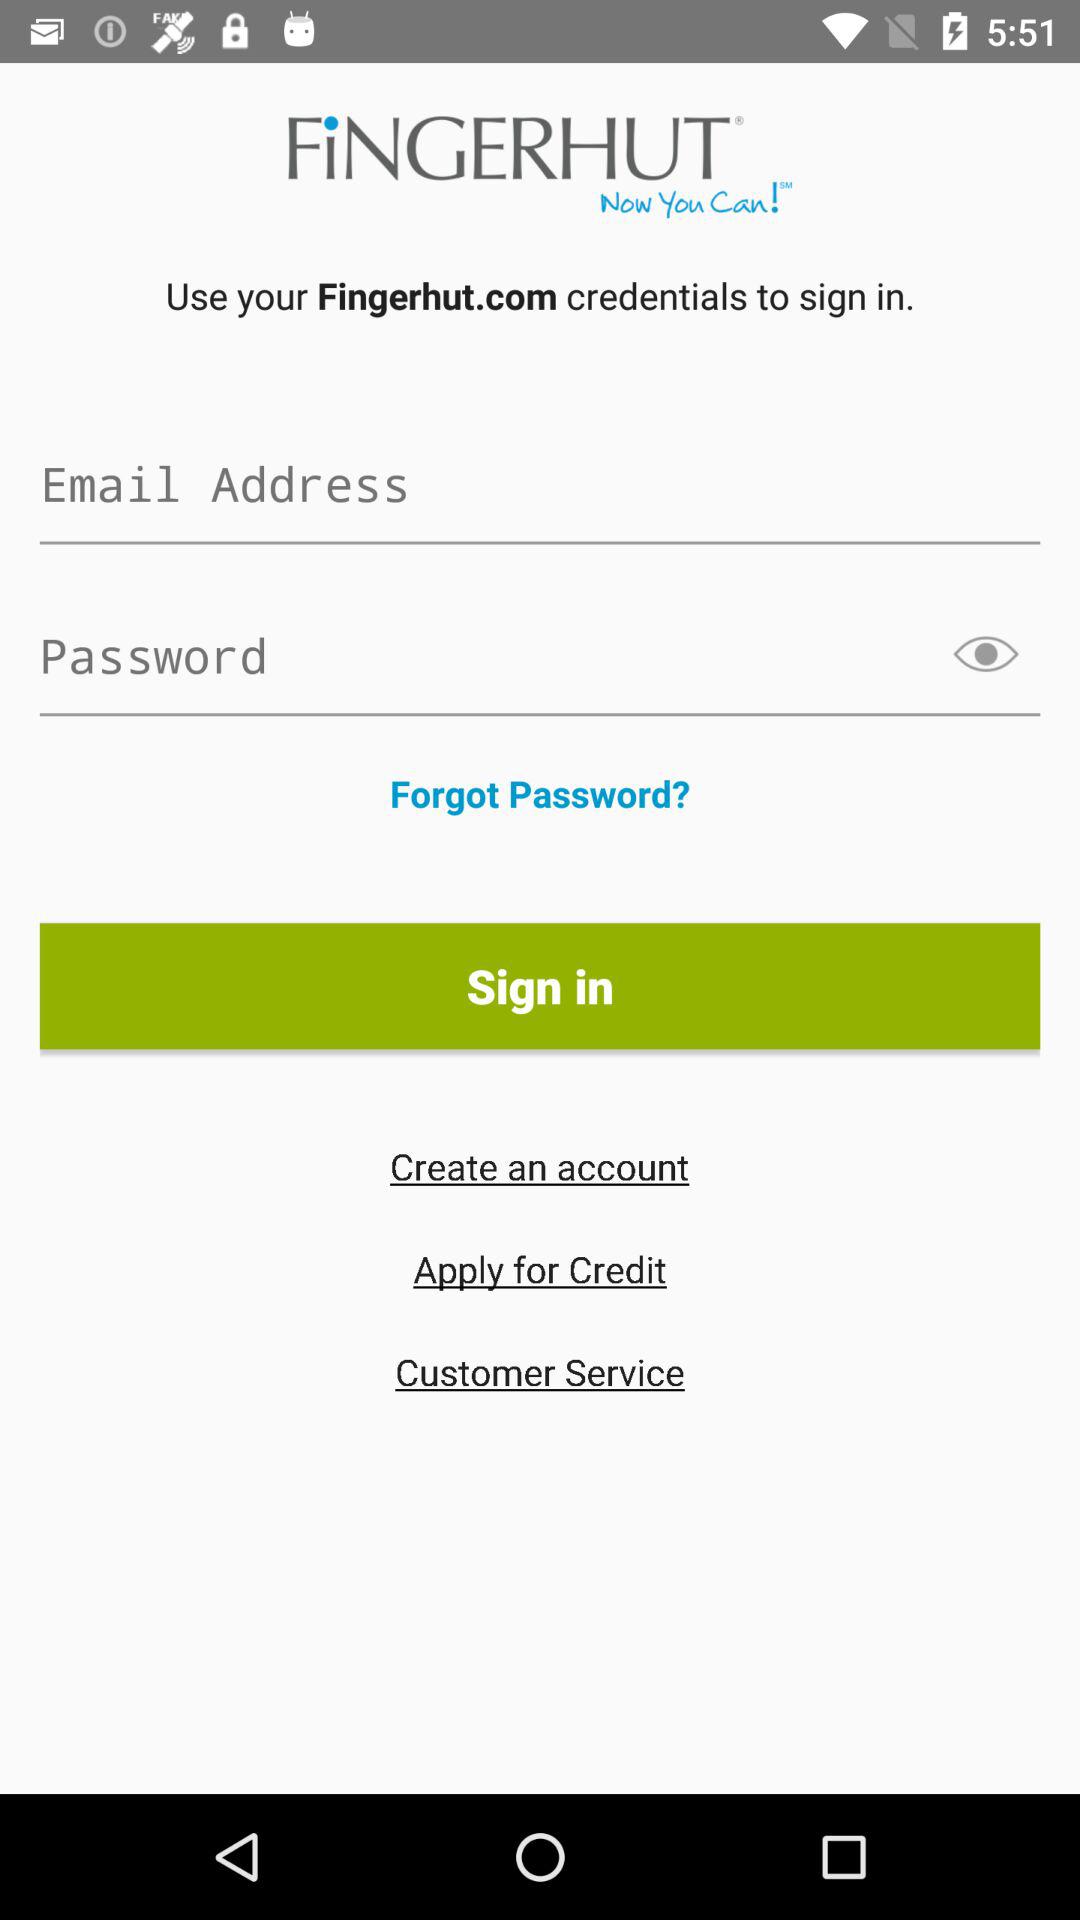  What do you see at coordinates (539, 1166) in the screenshot?
I see `tap create an account item` at bounding box center [539, 1166].